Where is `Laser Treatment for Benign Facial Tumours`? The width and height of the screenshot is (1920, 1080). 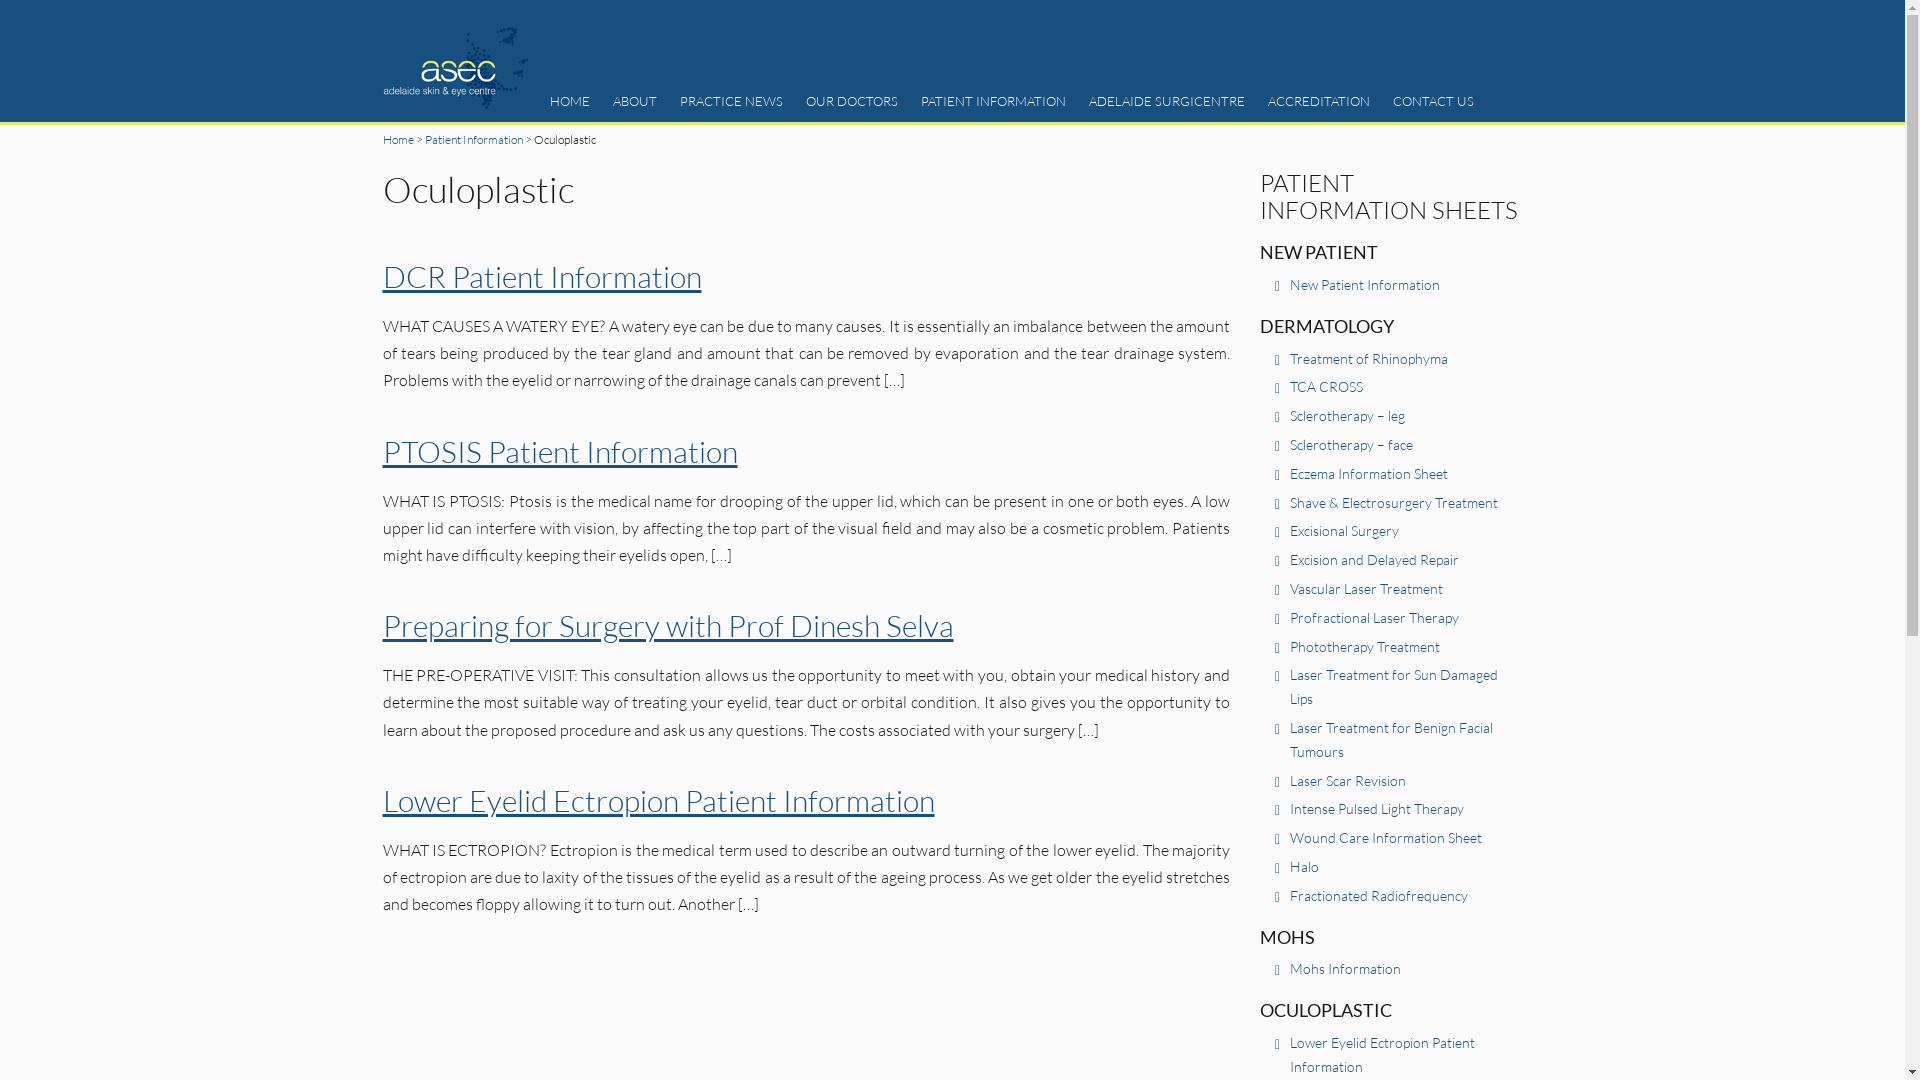
Laser Treatment for Benign Facial Tumours is located at coordinates (1392, 740).